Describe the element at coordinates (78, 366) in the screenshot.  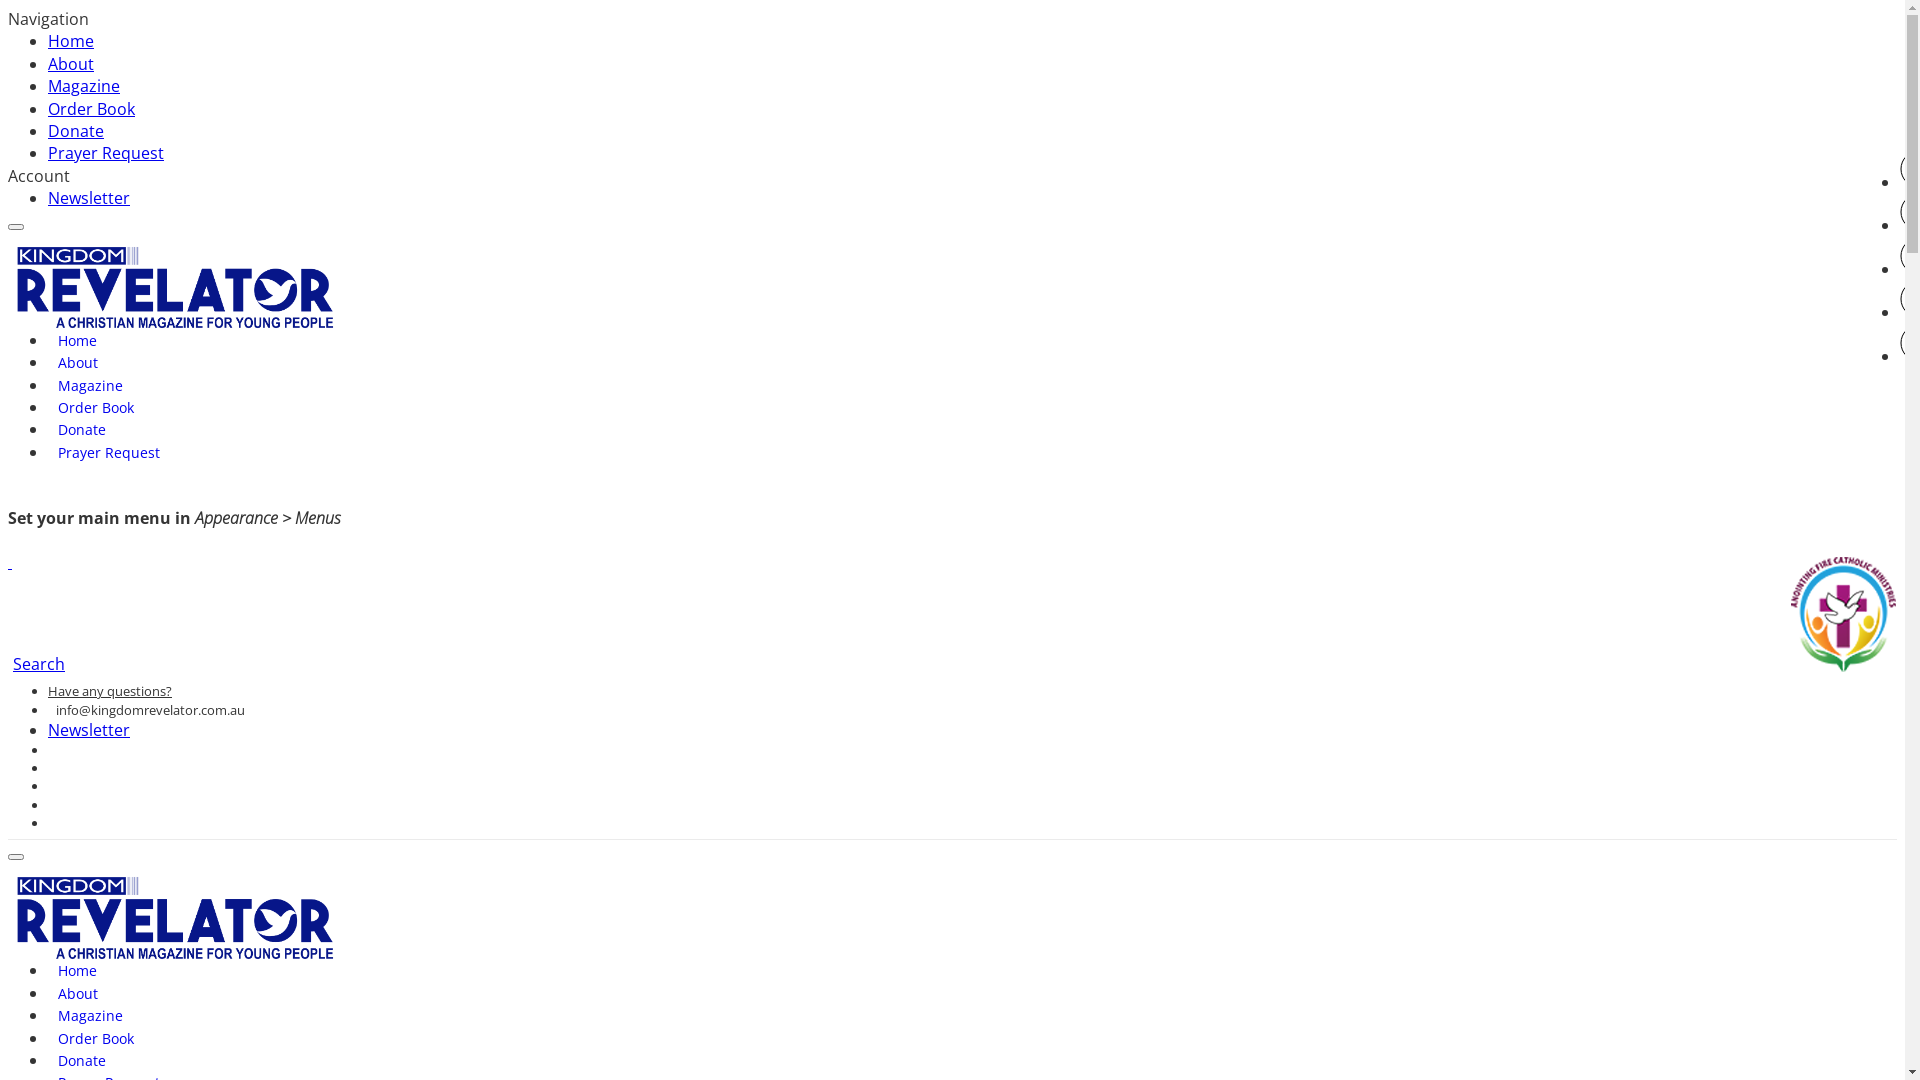
I see `About` at that location.